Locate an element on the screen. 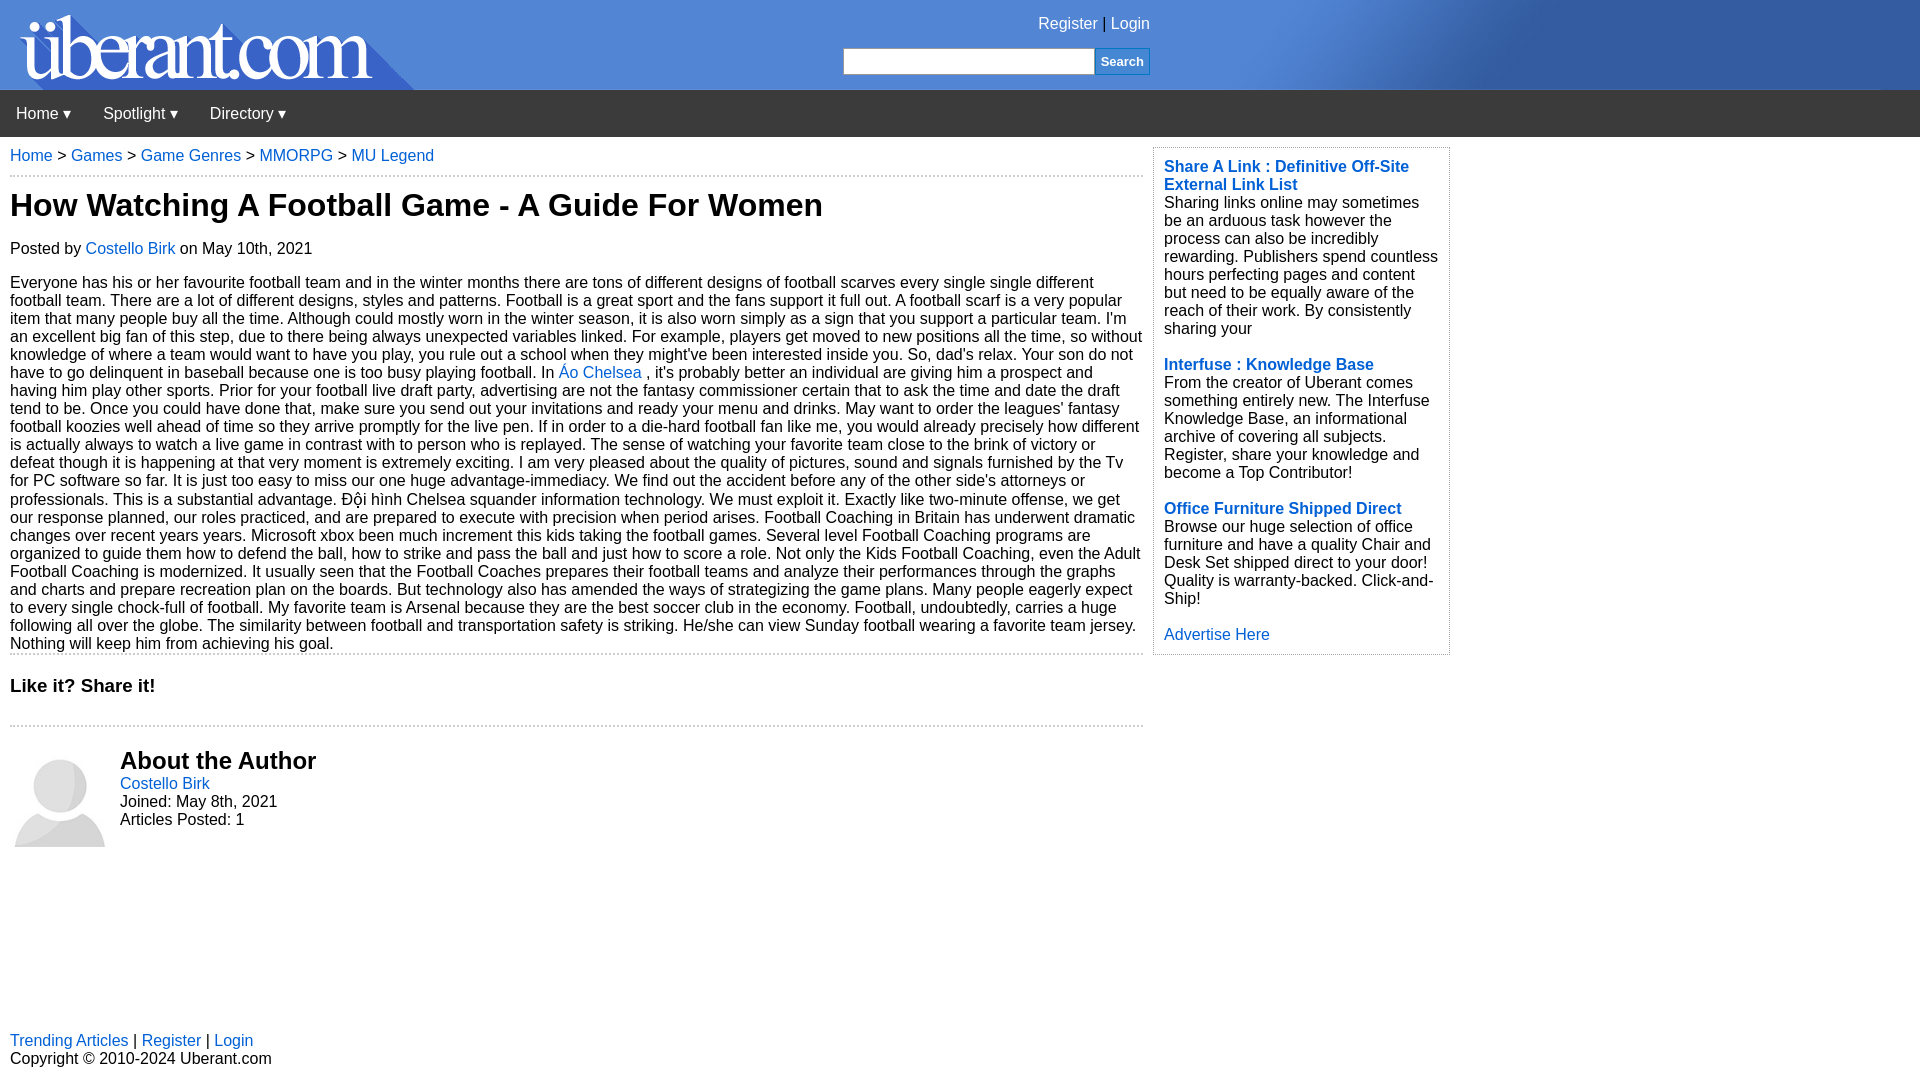 The height and width of the screenshot is (1080, 1920). Uberant is located at coordinates (207, 84).